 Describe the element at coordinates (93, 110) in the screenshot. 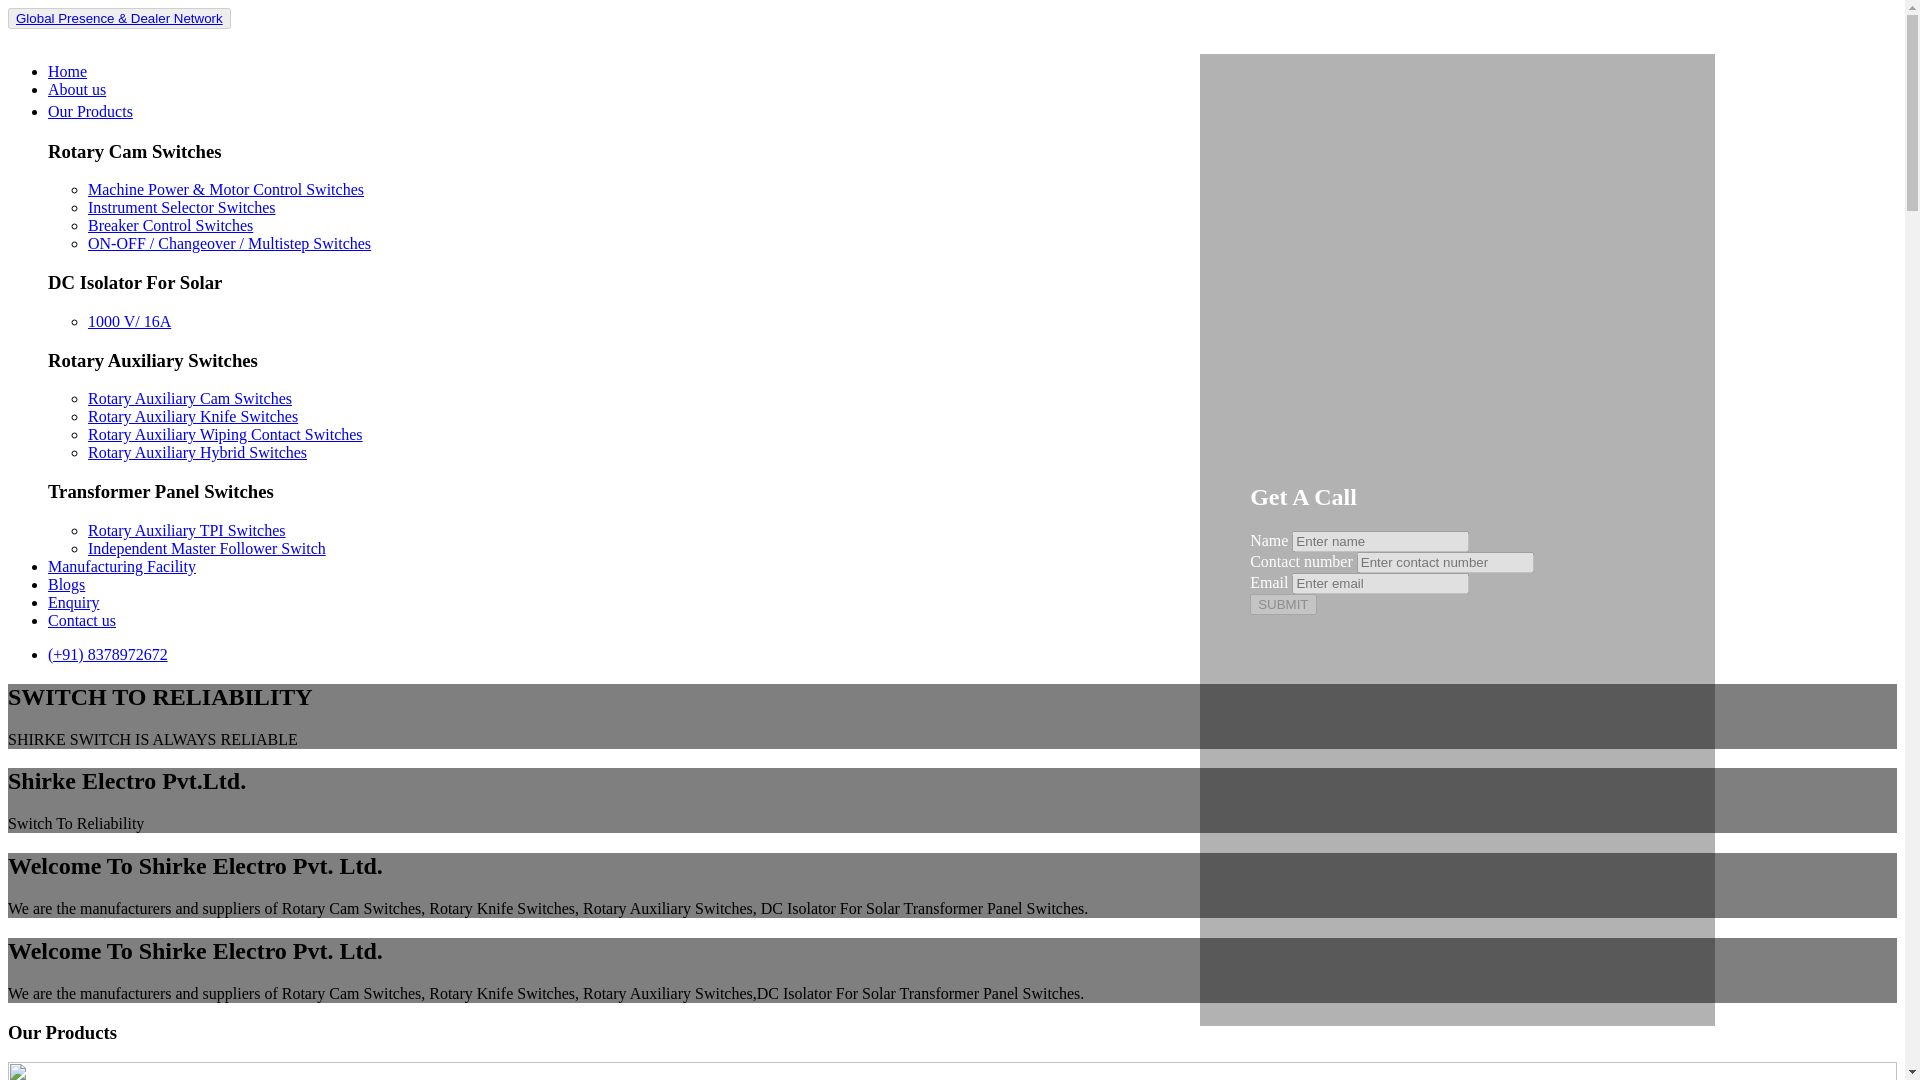

I see `Our Products` at that location.